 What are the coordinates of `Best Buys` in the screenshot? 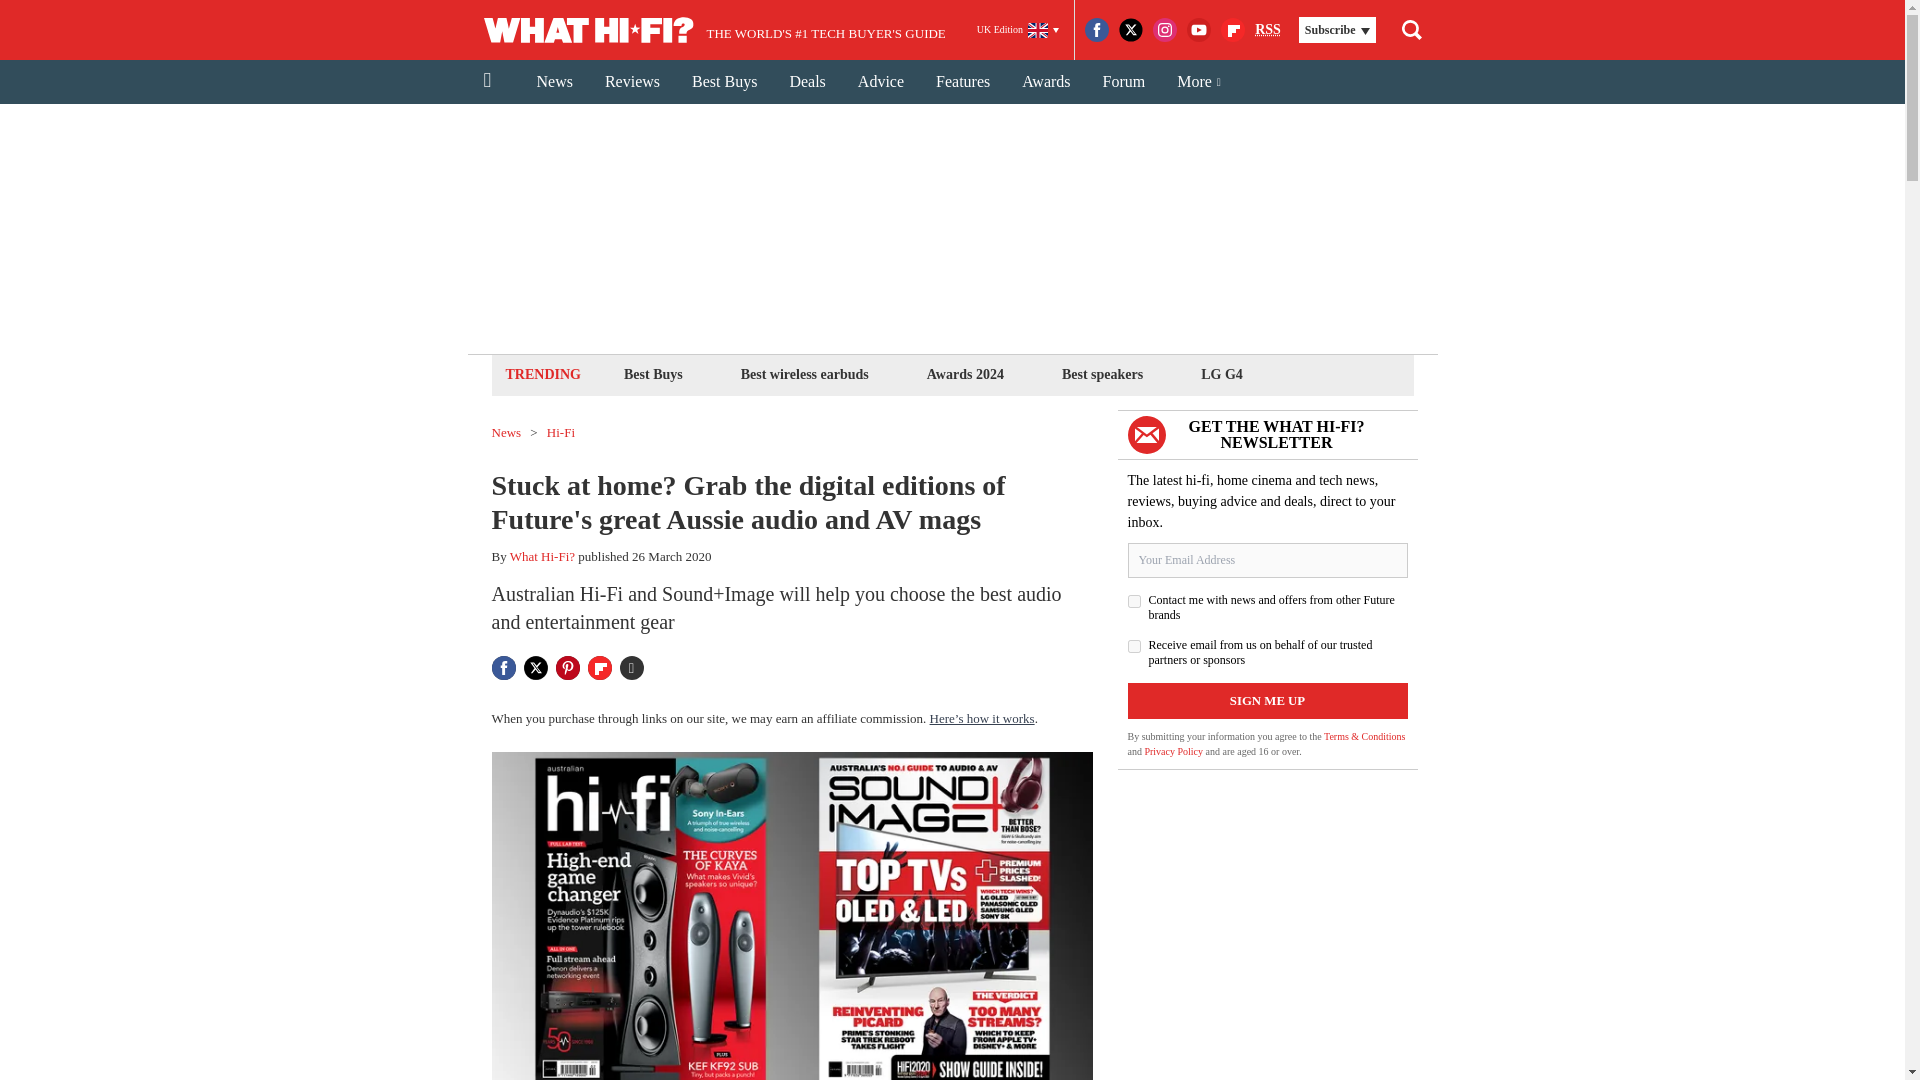 It's located at (724, 82).